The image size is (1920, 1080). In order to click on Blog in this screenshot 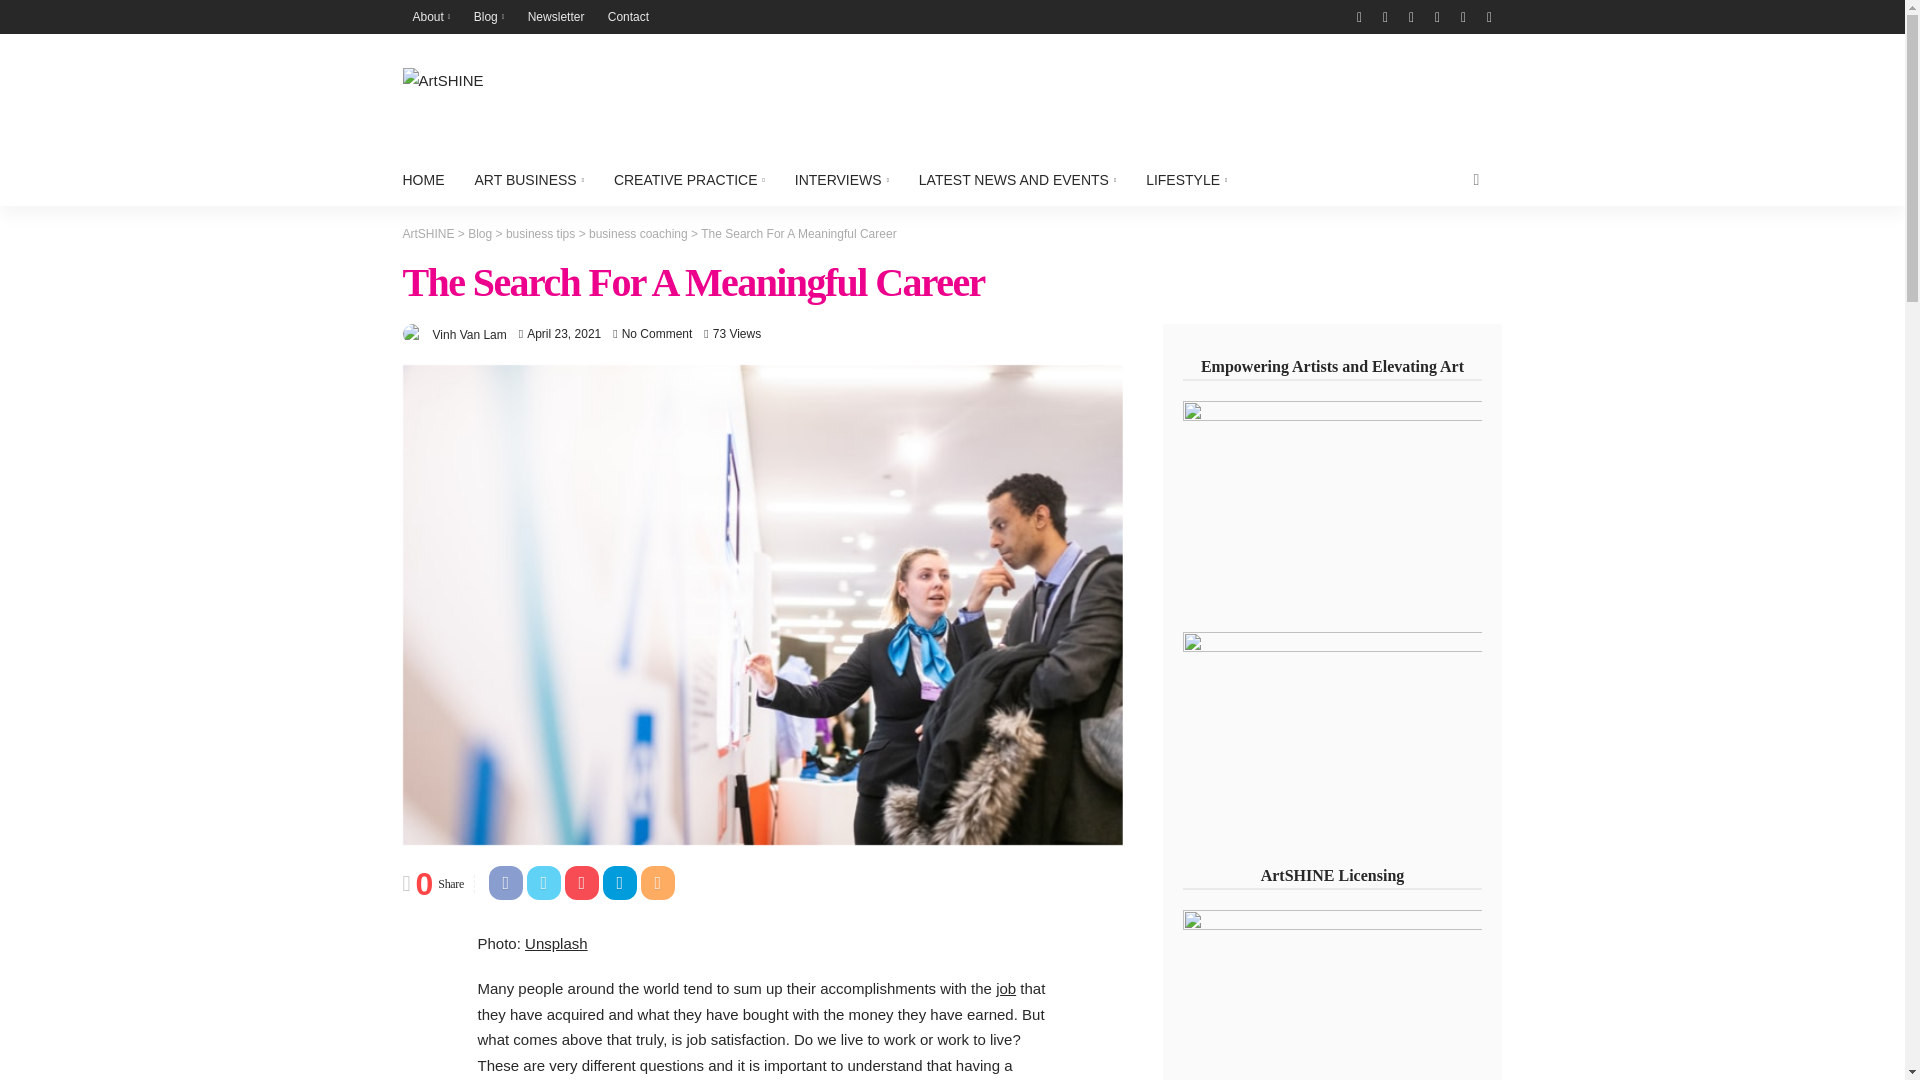, I will do `click(489, 16)`.